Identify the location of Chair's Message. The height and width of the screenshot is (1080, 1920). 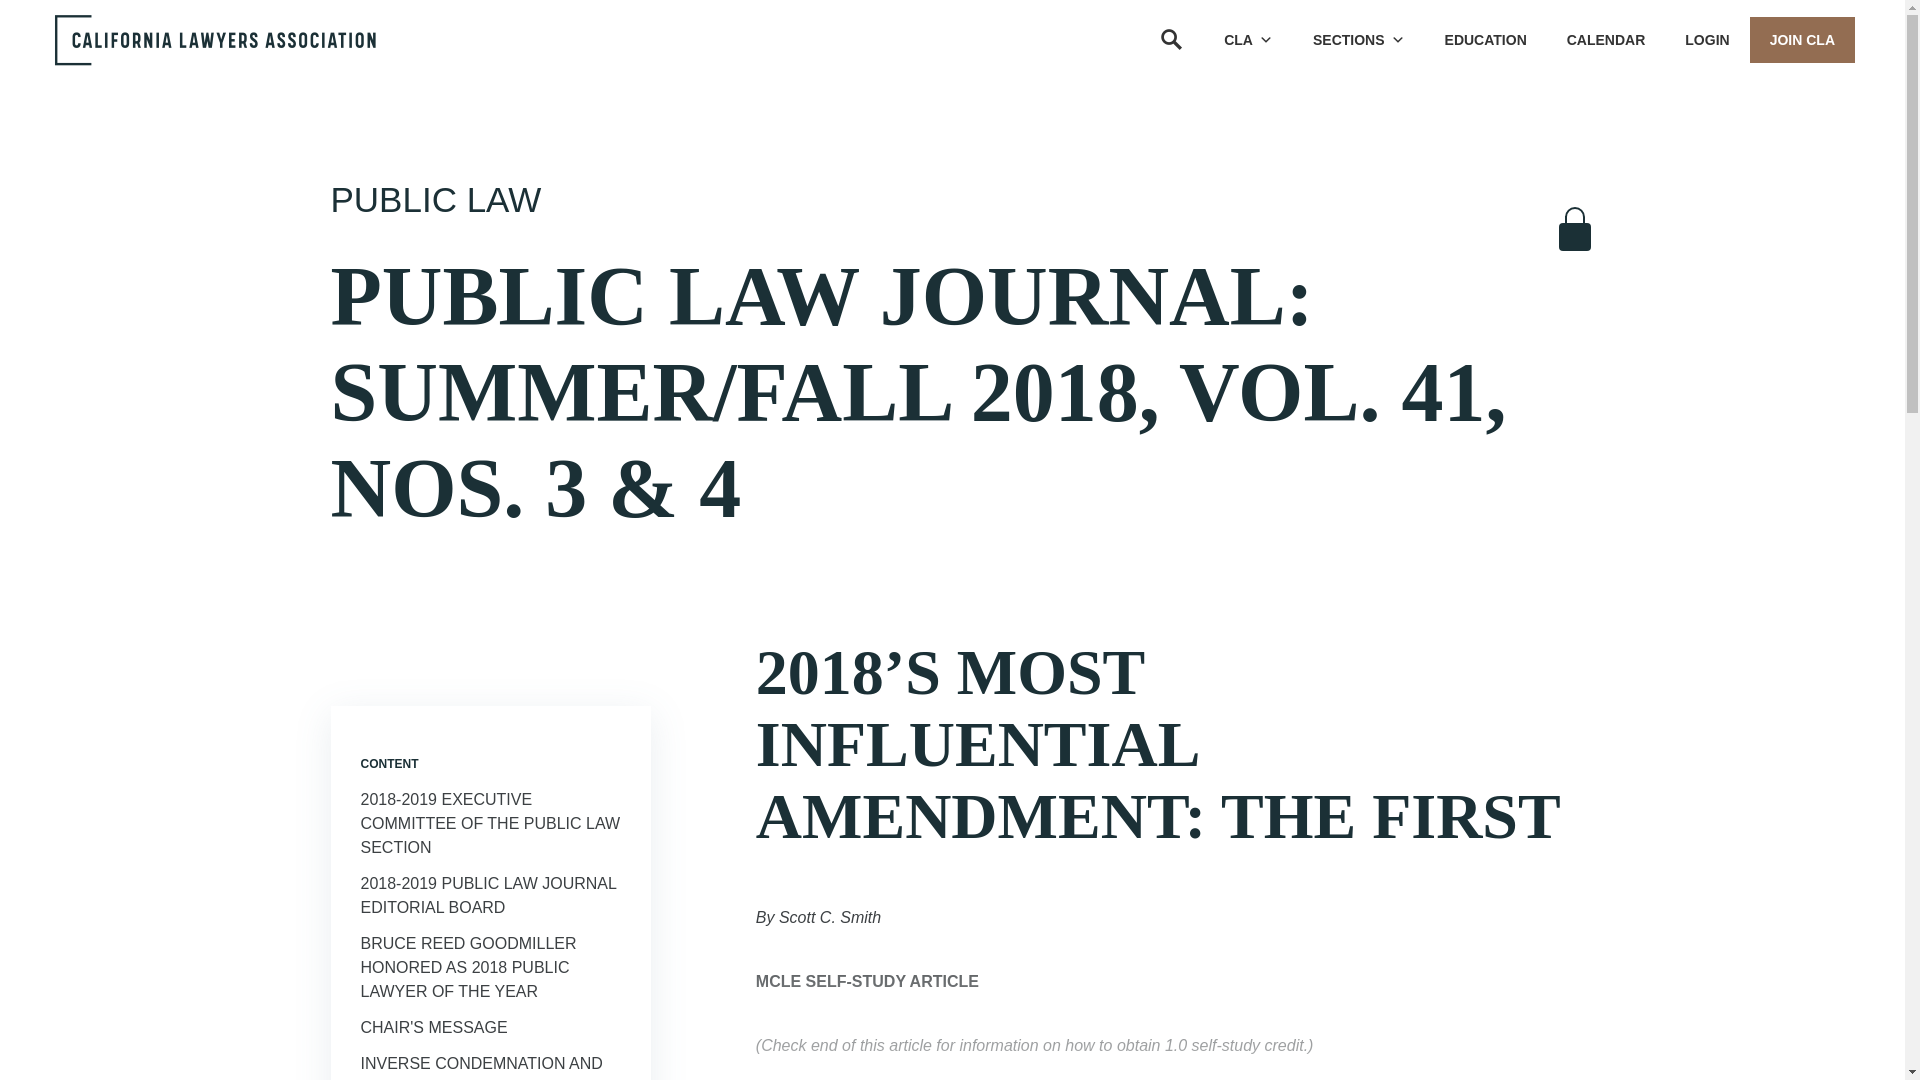
(433, 1027).